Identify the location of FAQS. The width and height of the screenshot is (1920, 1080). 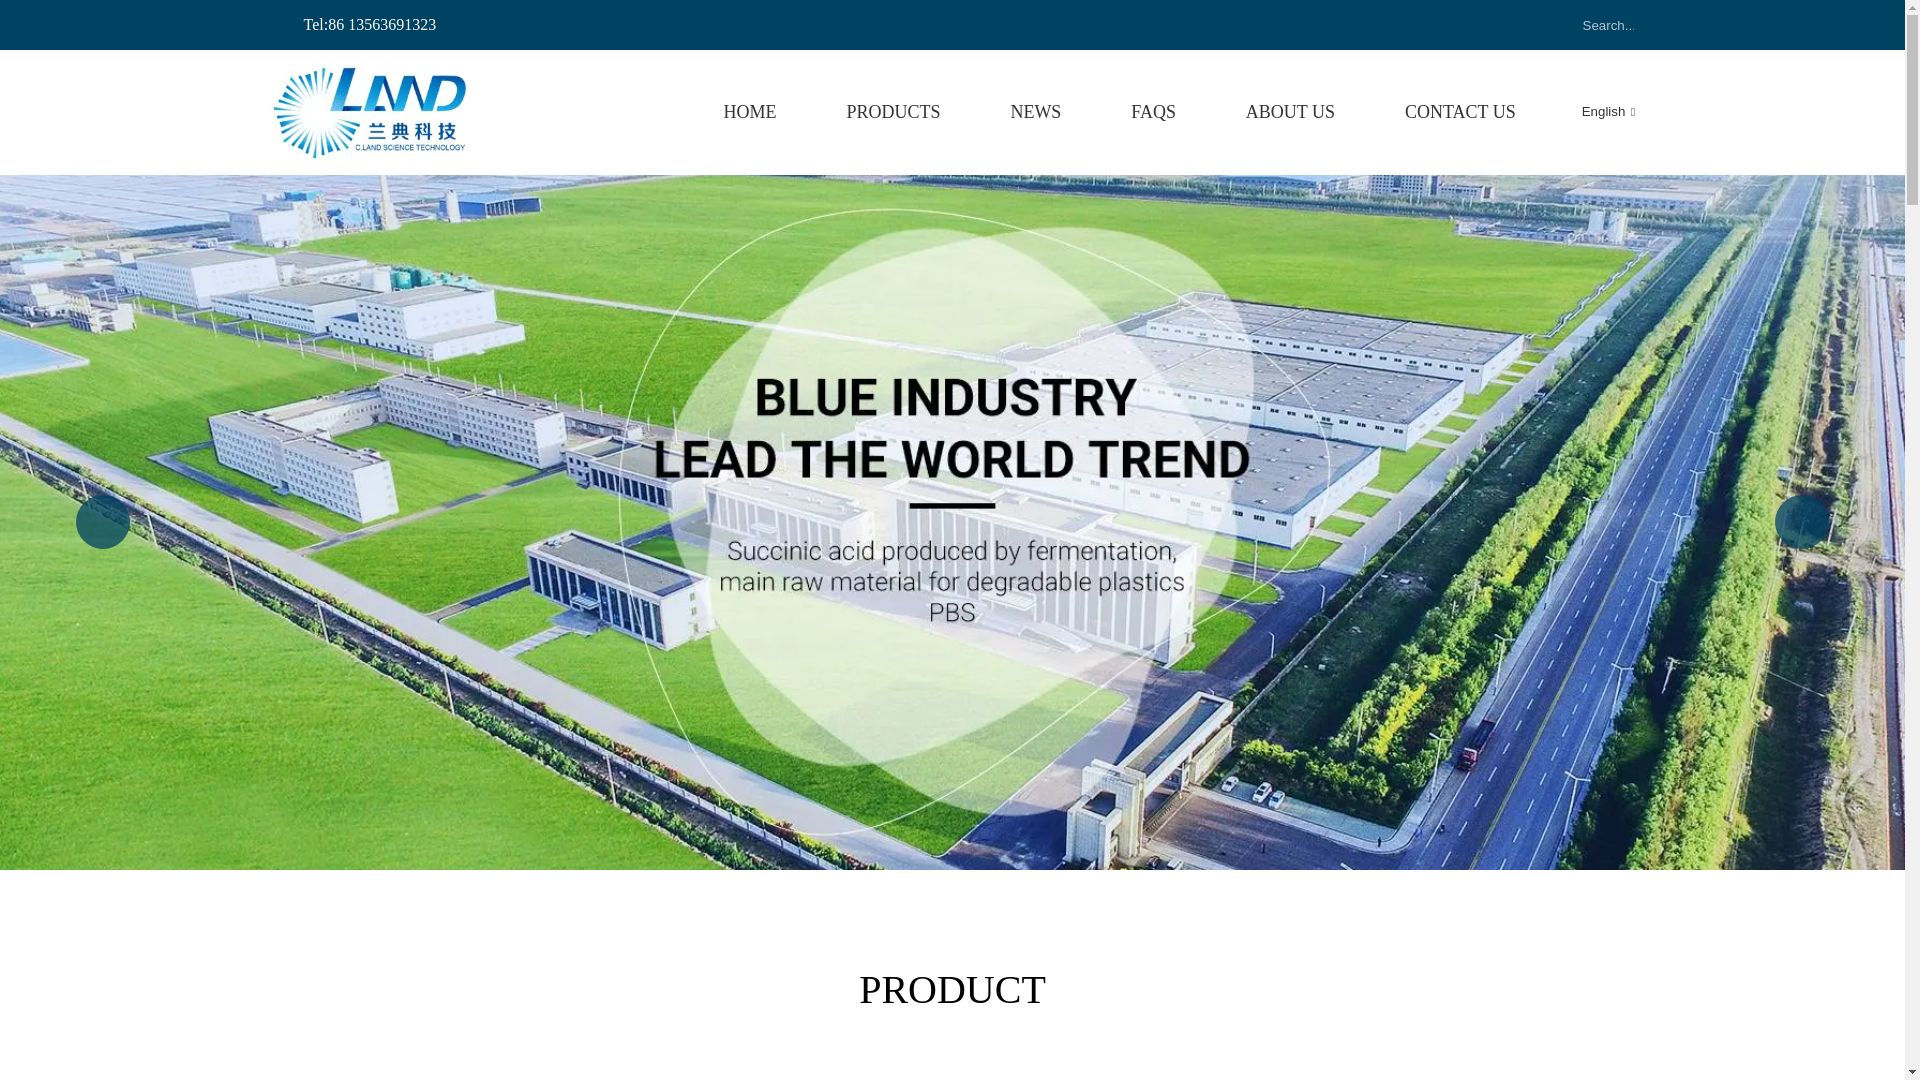
(1152, 112).